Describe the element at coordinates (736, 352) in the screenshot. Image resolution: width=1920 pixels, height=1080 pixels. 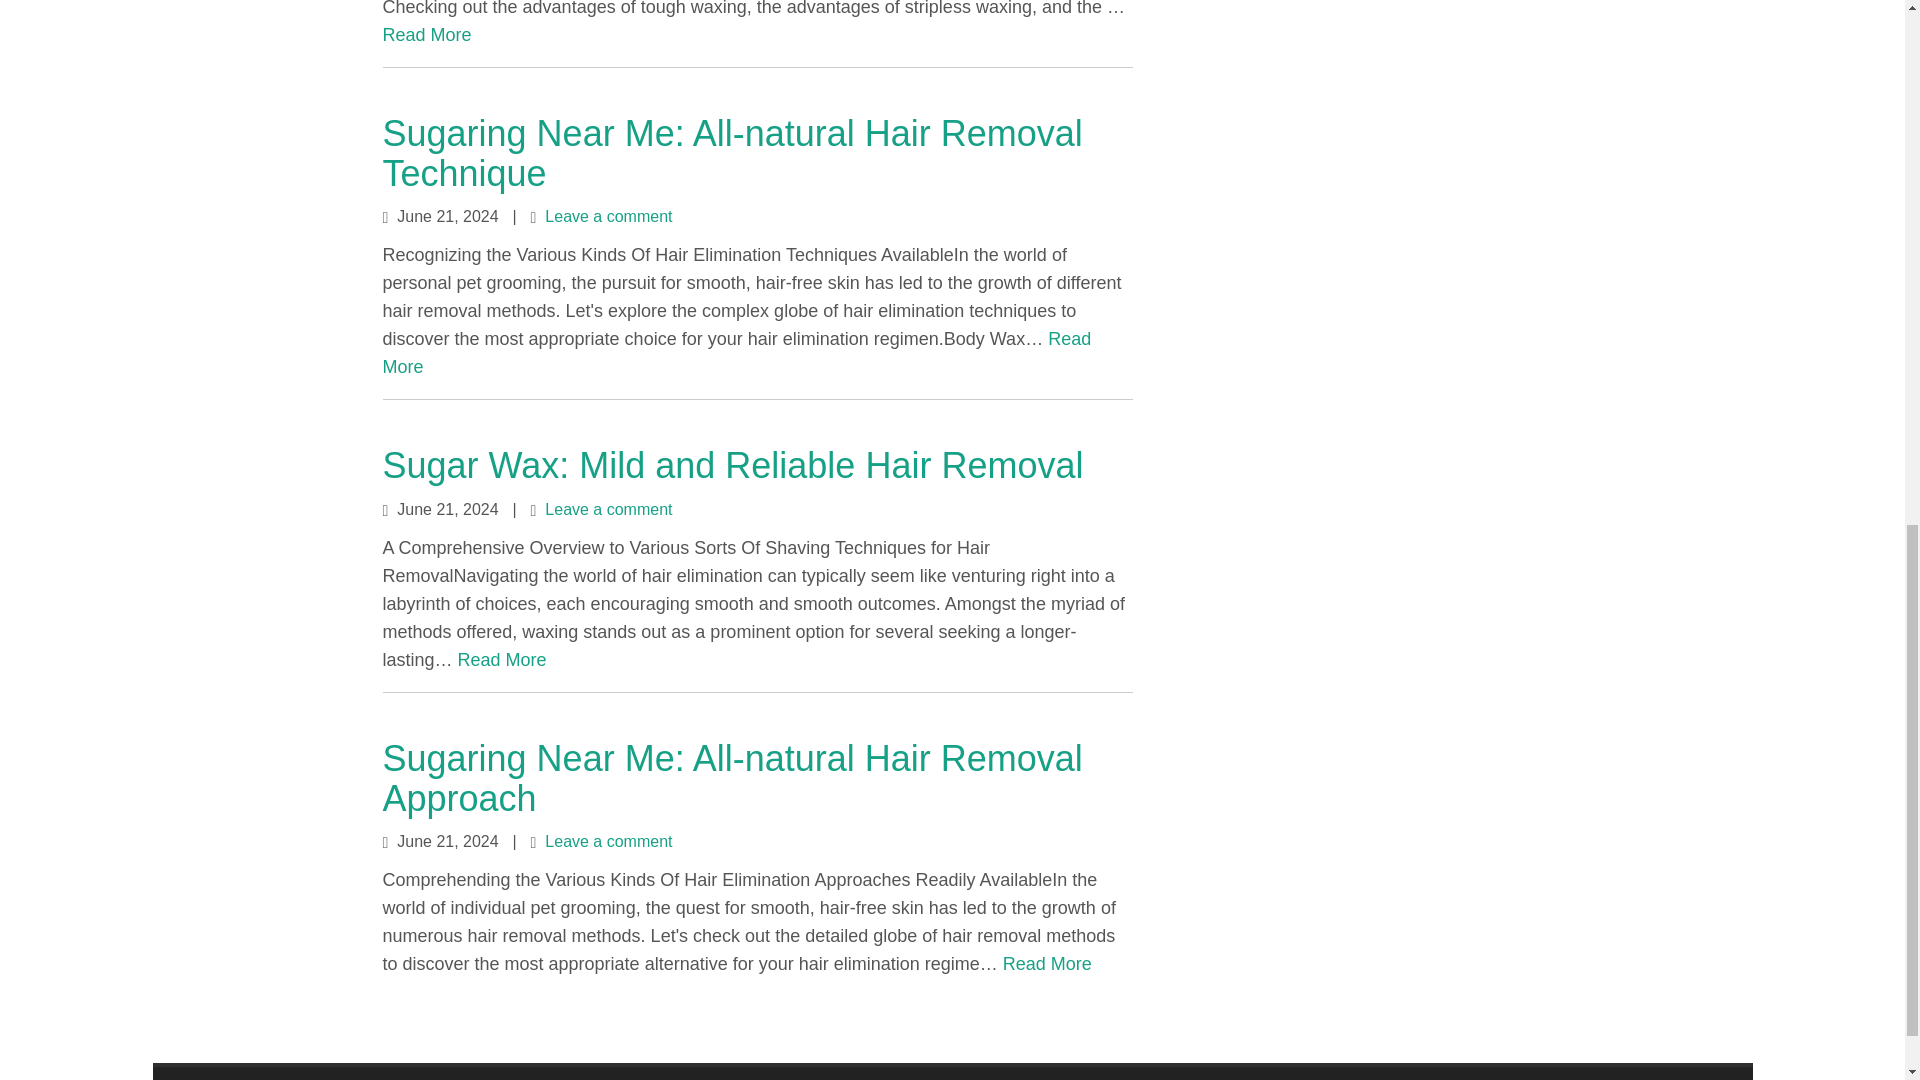
I see `Read More` at that location.